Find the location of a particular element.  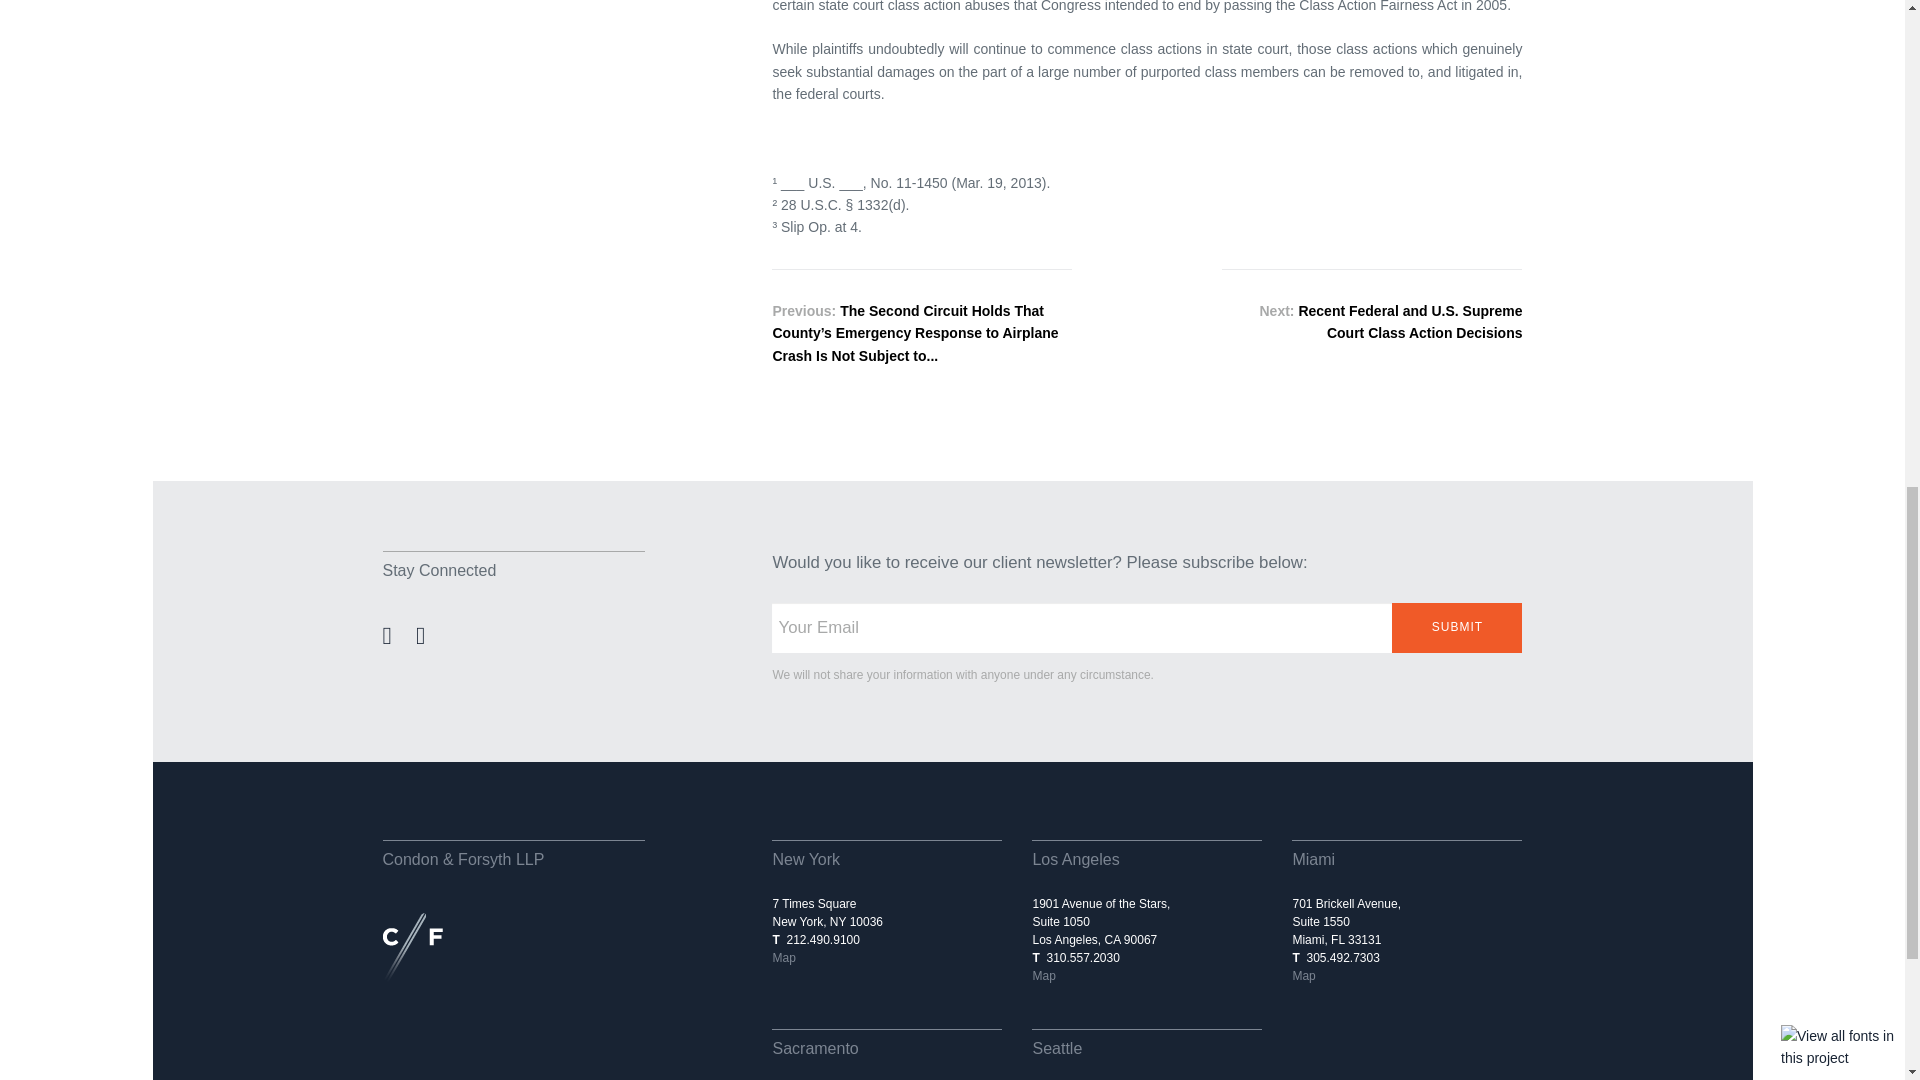

Condon Law New York map is located at coordinates (782, 958).